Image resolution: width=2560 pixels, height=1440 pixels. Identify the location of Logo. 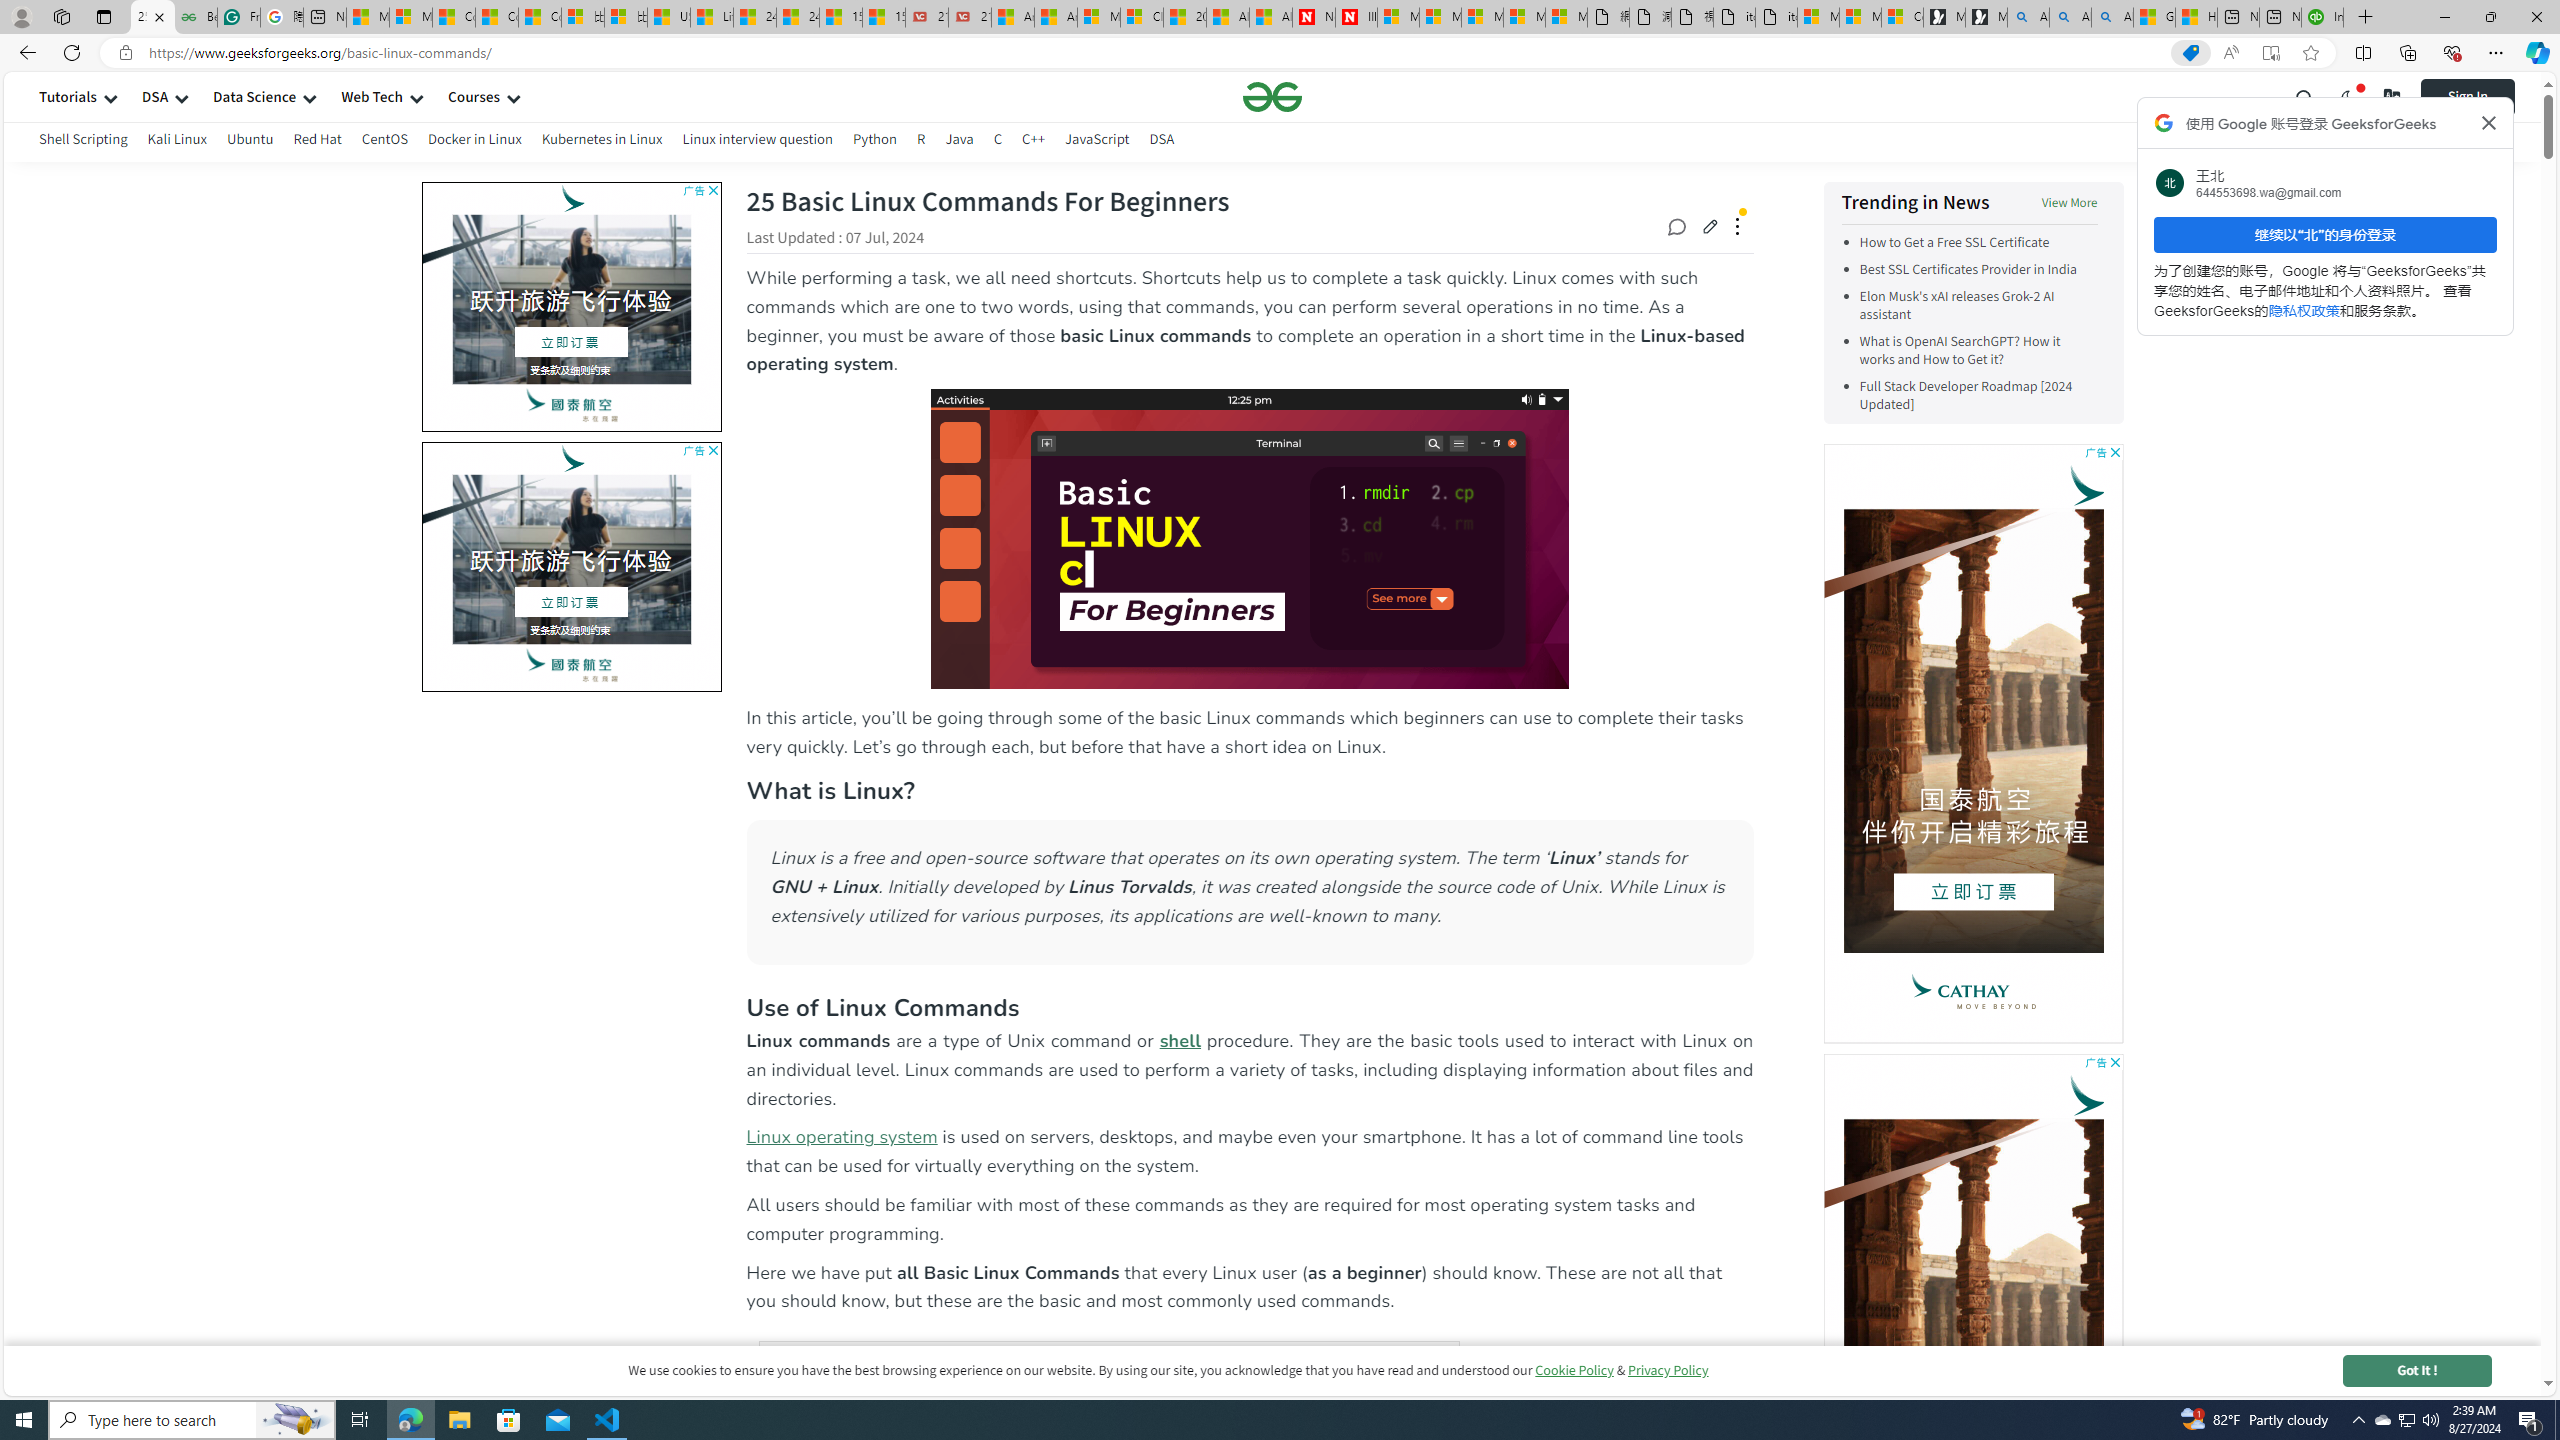
(1272, 97).